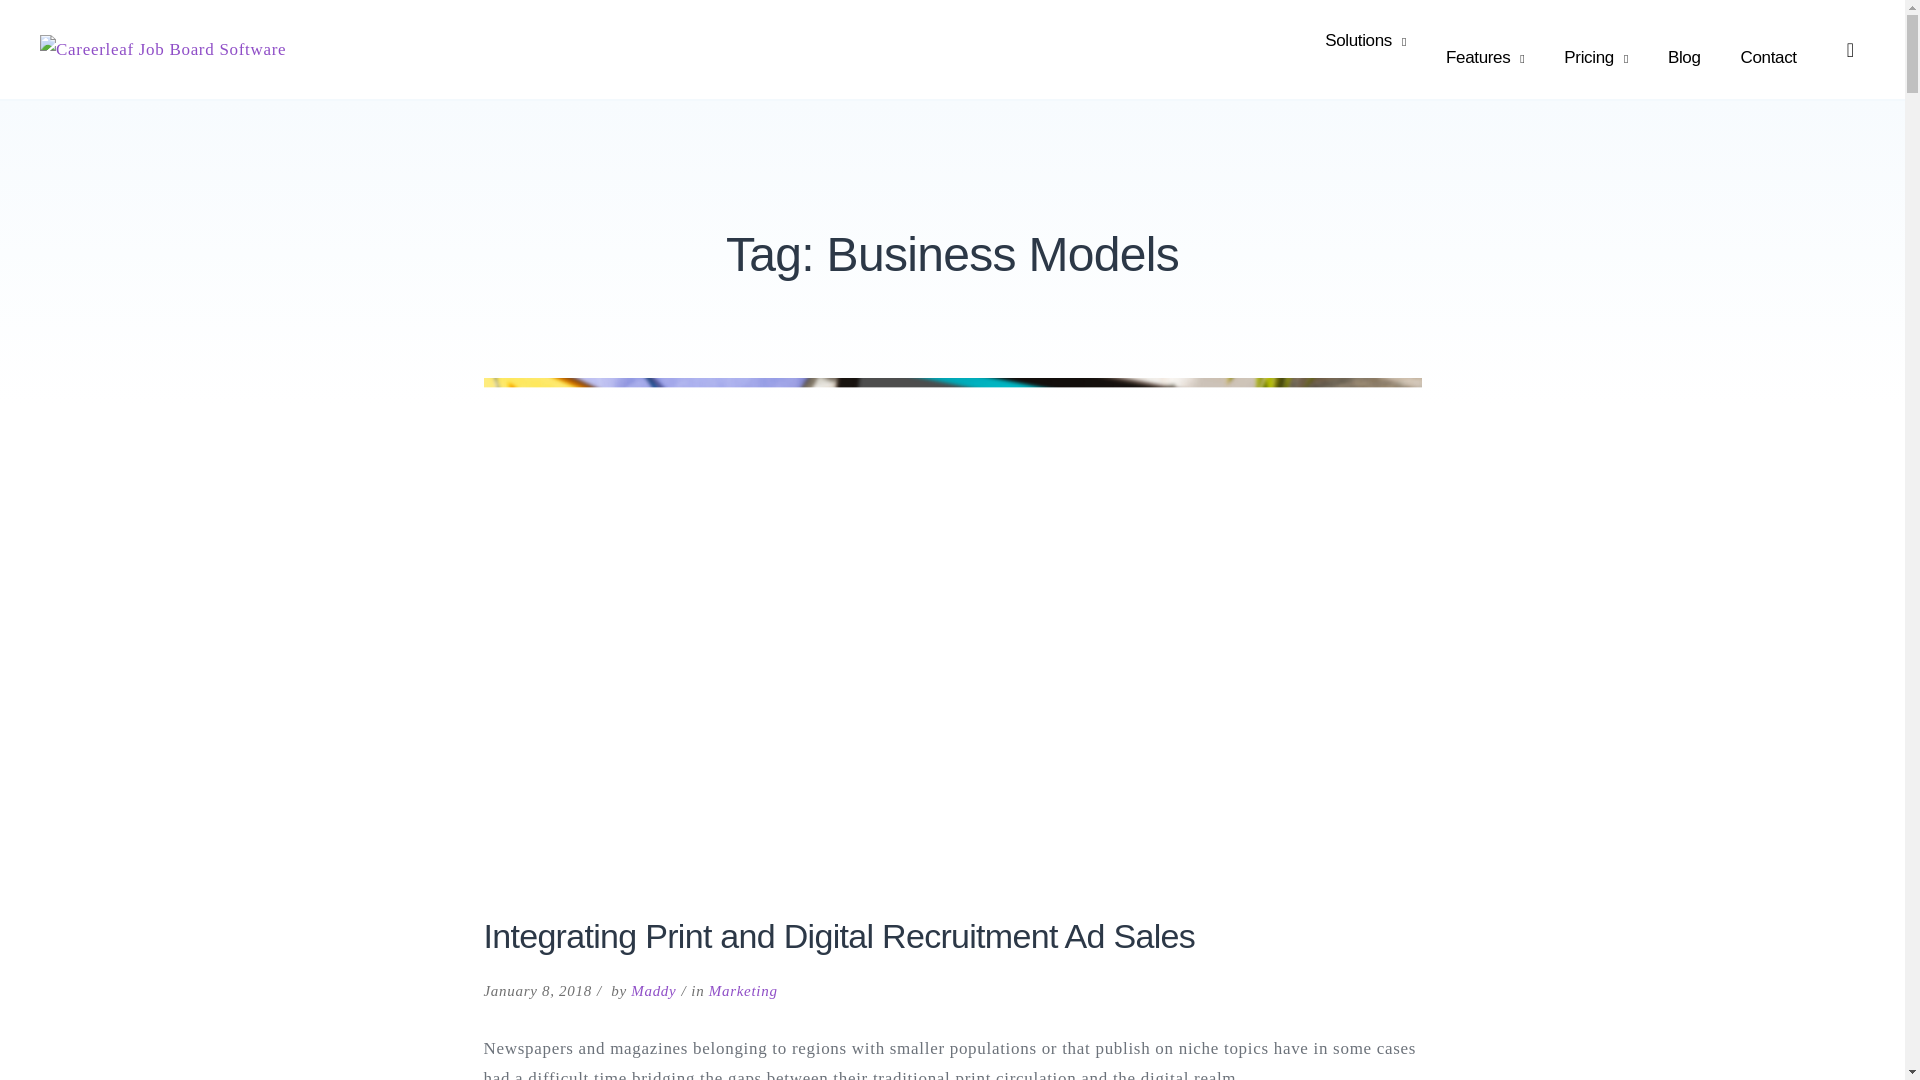 This screenshot has height=1080, width=1920. I want to click on Careerleaf Job Board Software, so click(240, 48).